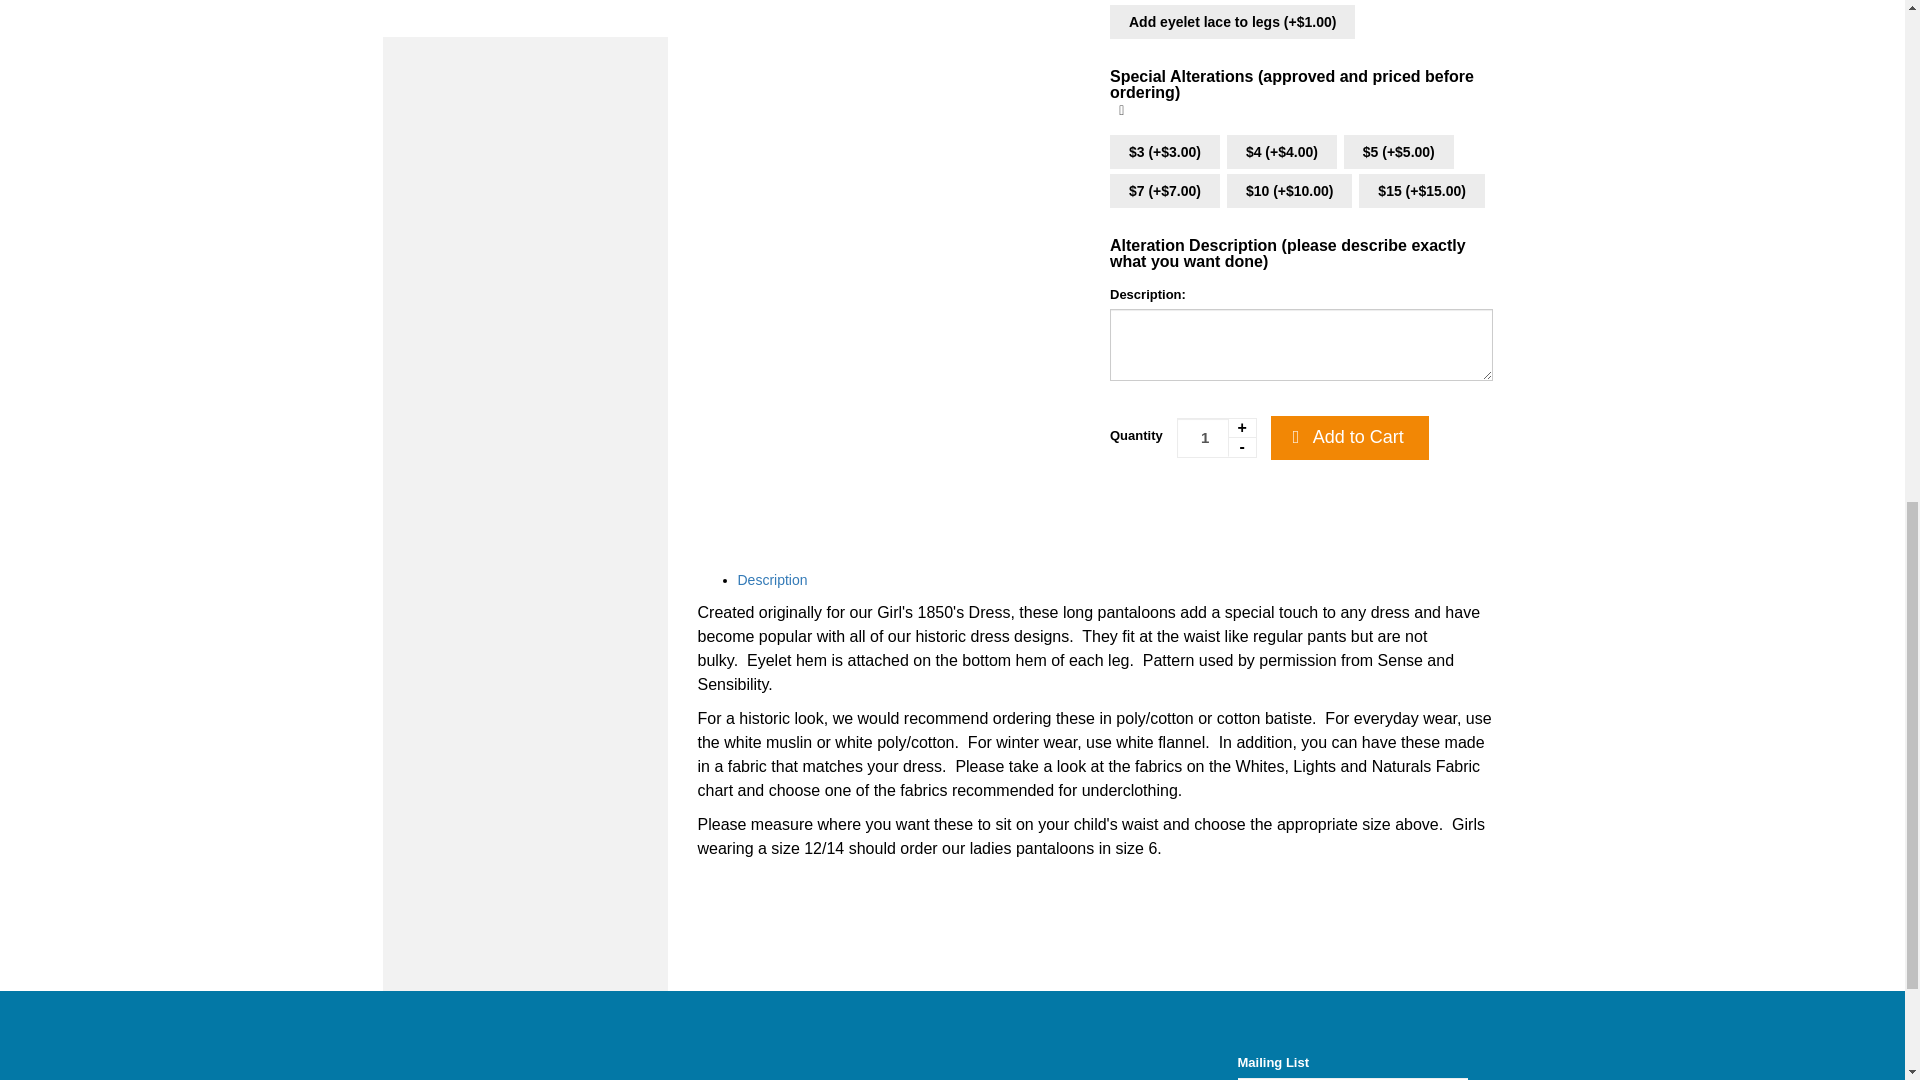 This screenshot has height=1080, width=1920. I want to click on 1, so click(1216, 437).